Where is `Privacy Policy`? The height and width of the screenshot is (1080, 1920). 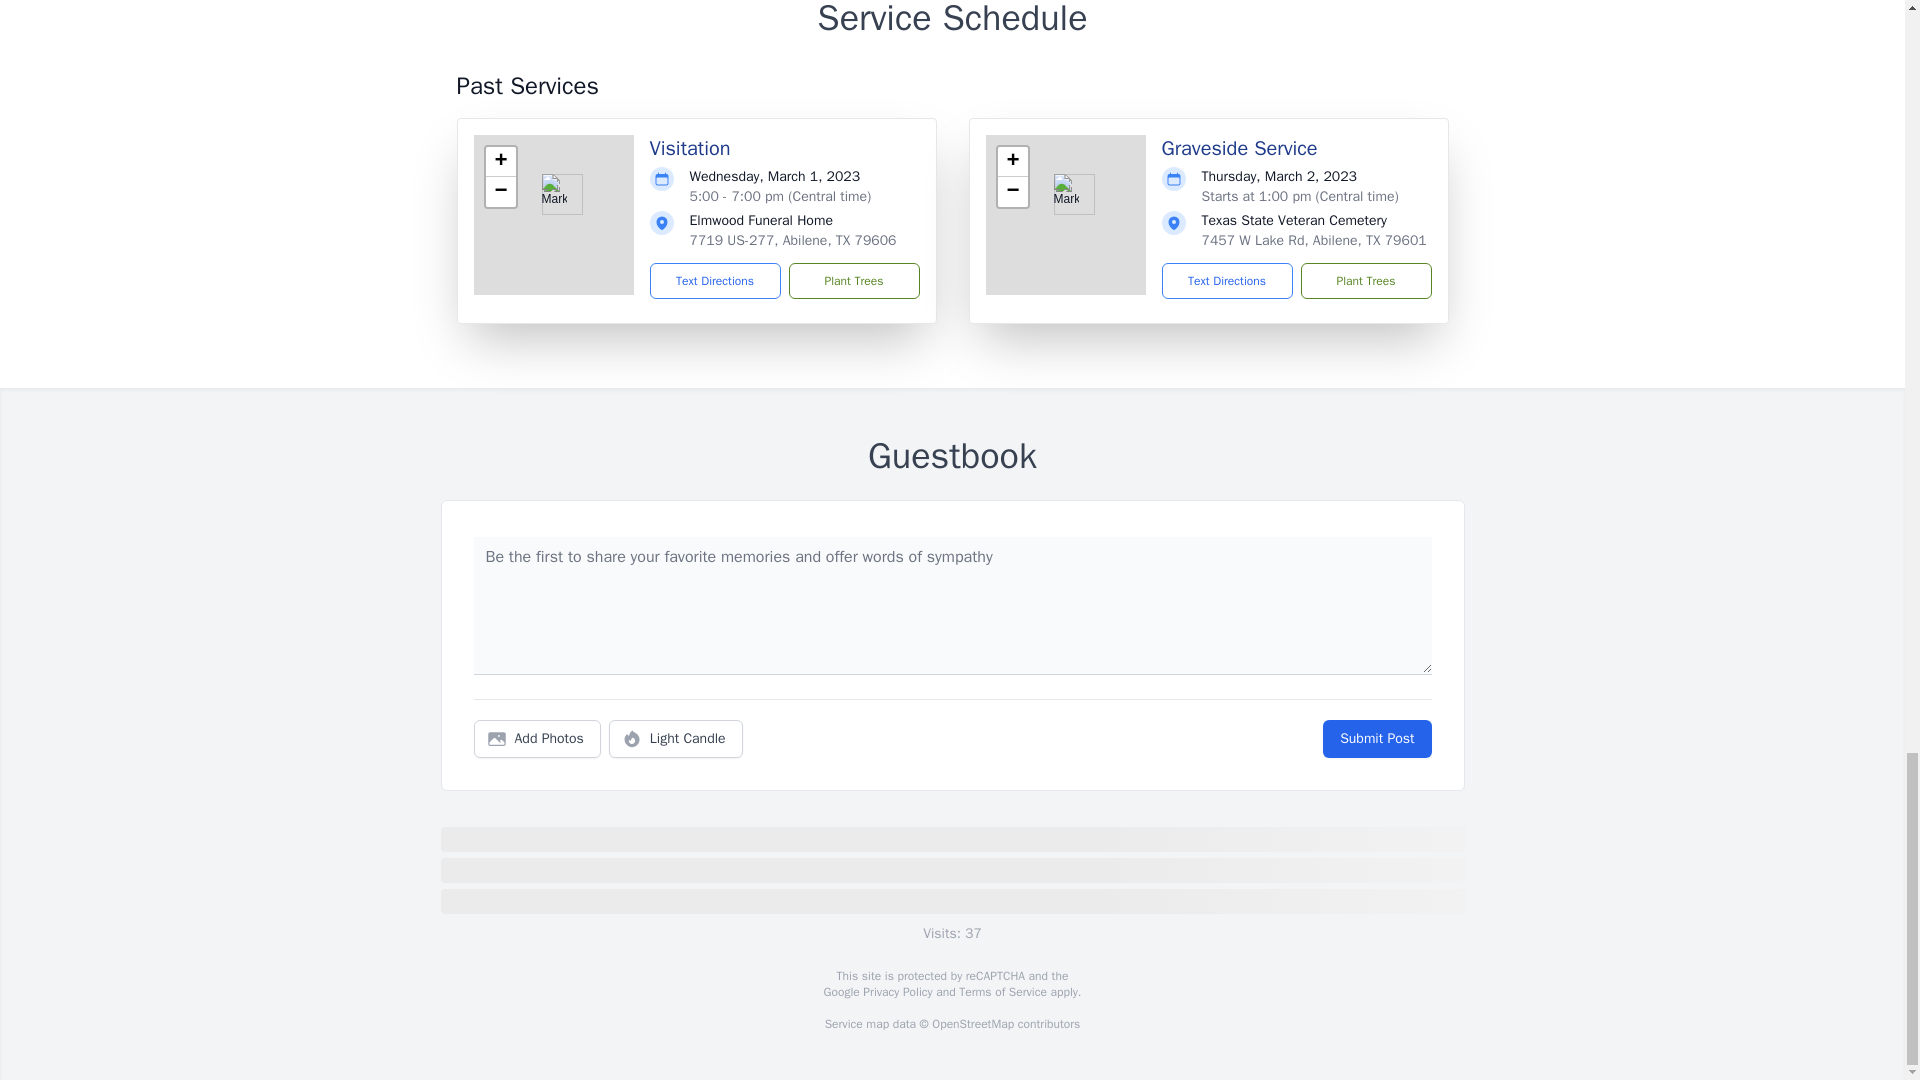 Privacy Policy is located at coordinates (896, 992).